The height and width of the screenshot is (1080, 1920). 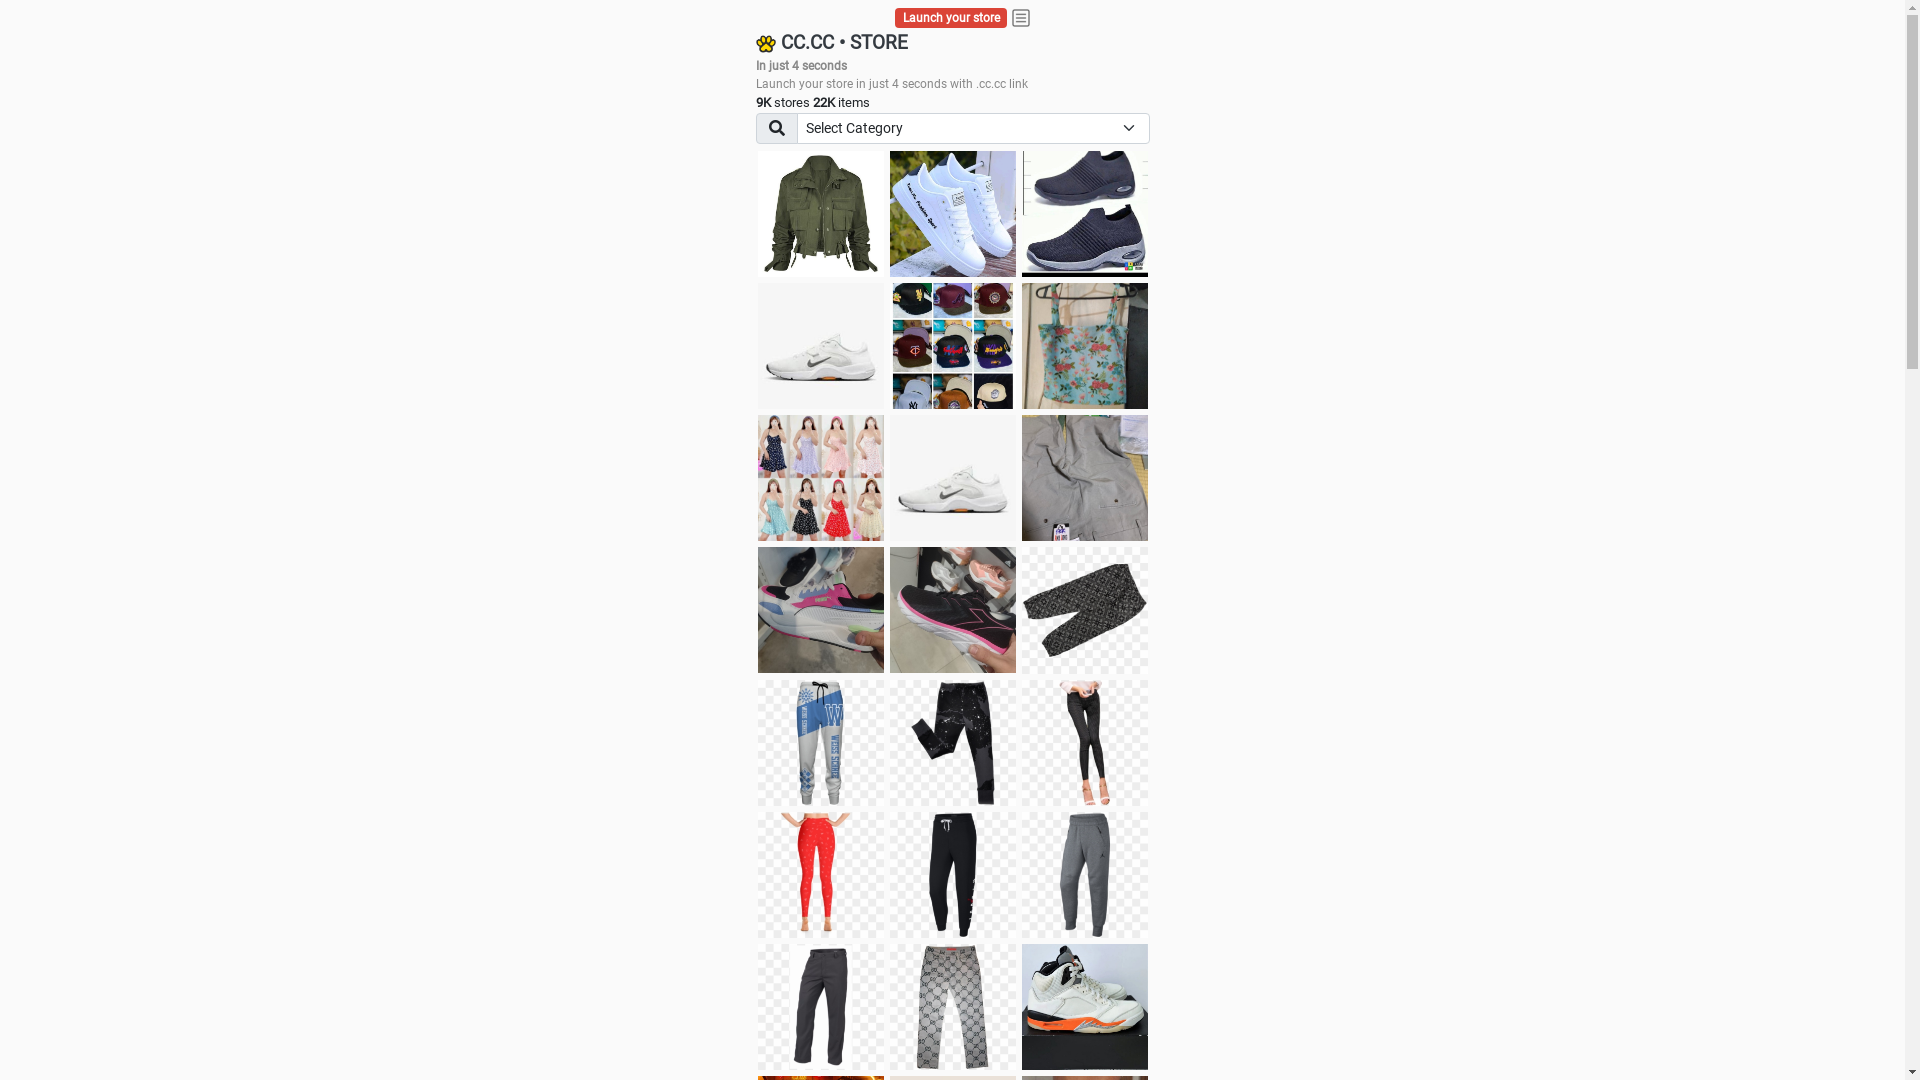 I want to click on Pant, so click(x=821, y=875).